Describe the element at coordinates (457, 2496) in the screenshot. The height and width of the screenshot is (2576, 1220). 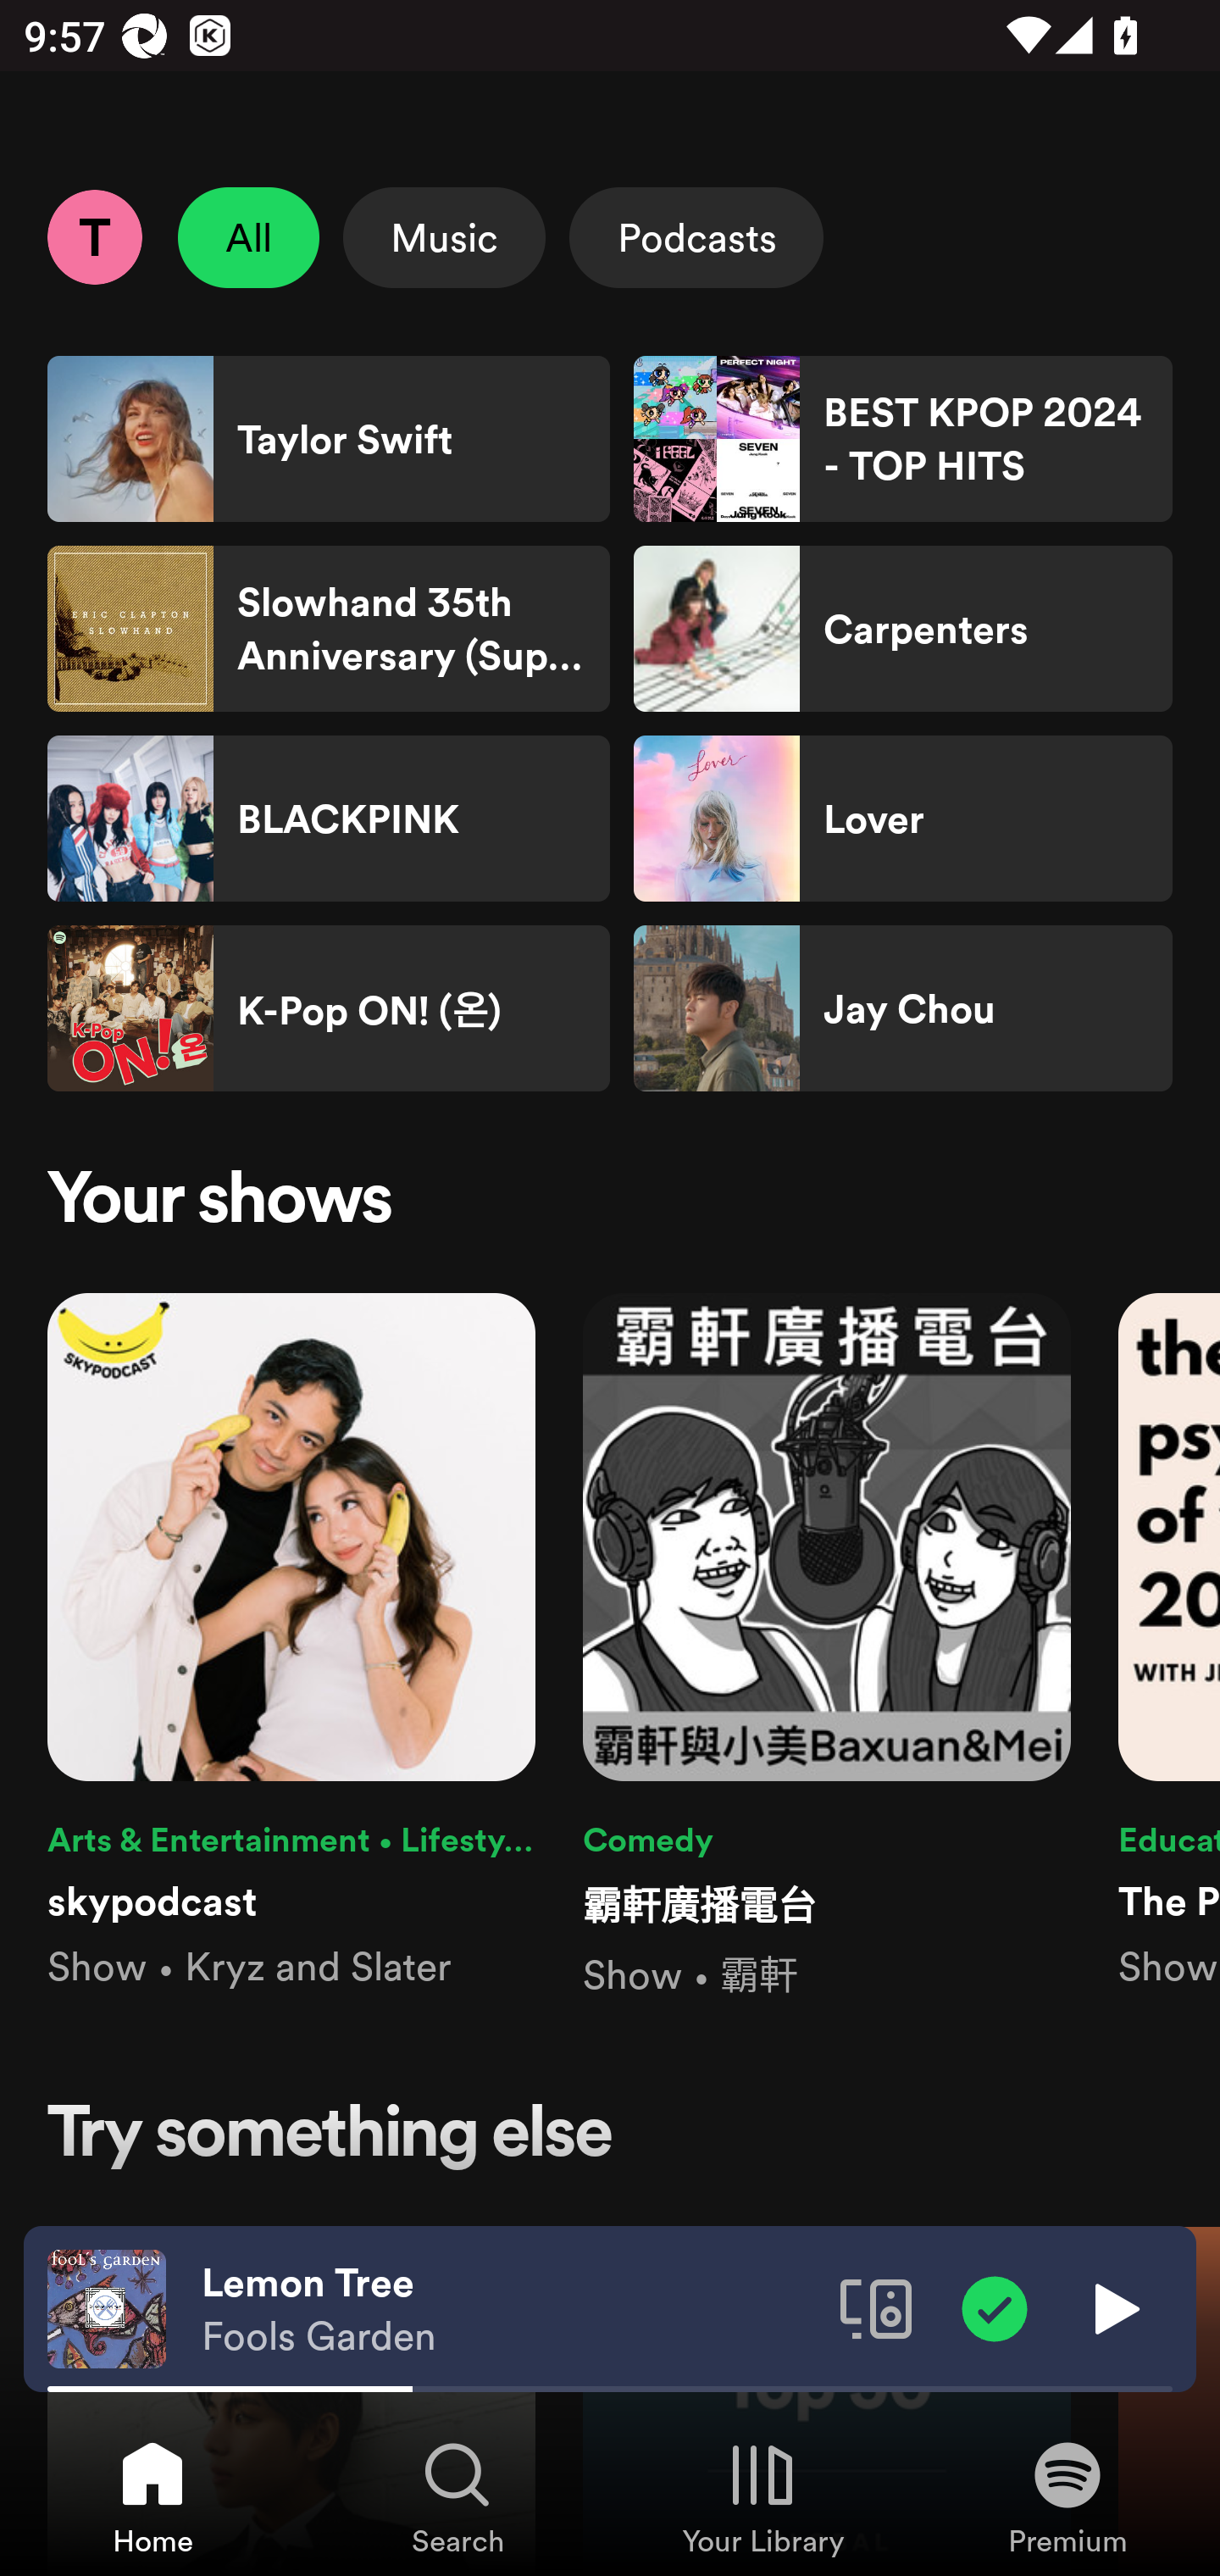
I see `Search, Tab 2 of 4 Search Search` at that location.